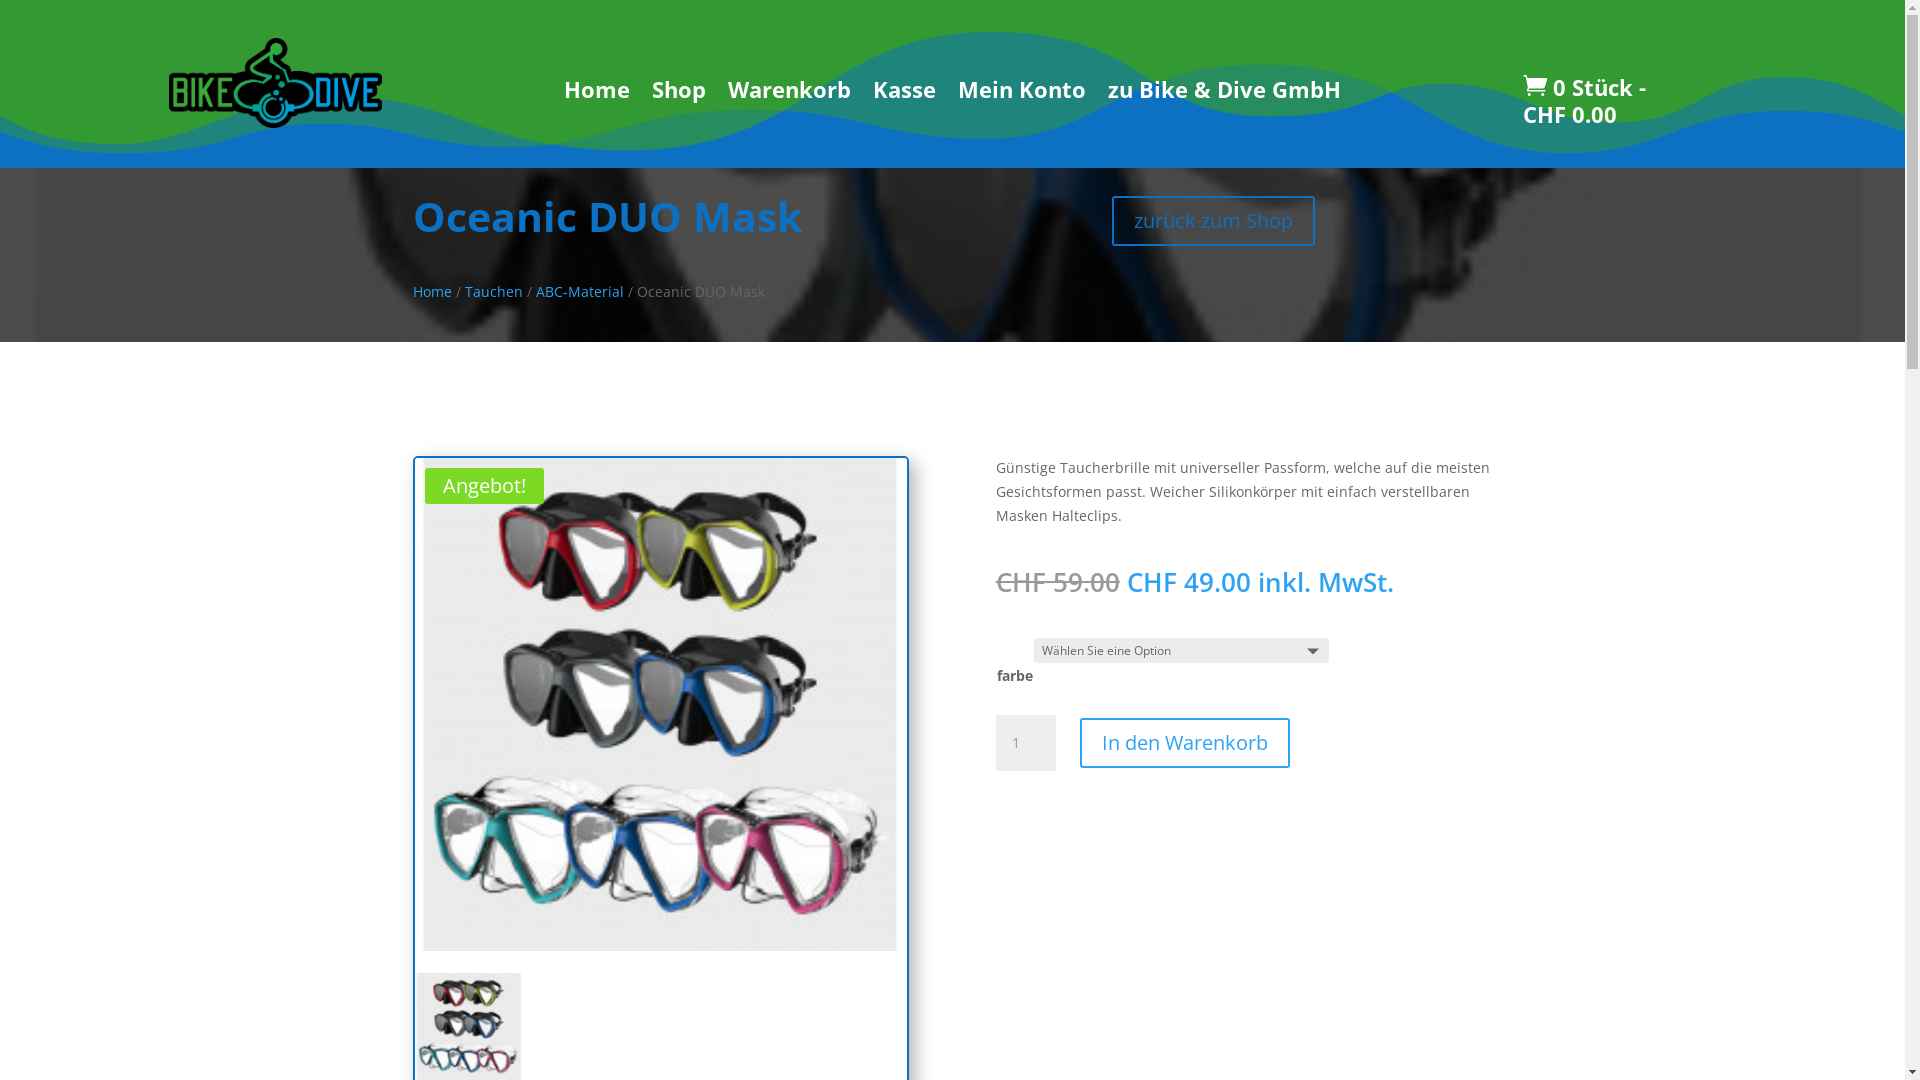  I want to click on Mein Konto, so click(1022, 93).